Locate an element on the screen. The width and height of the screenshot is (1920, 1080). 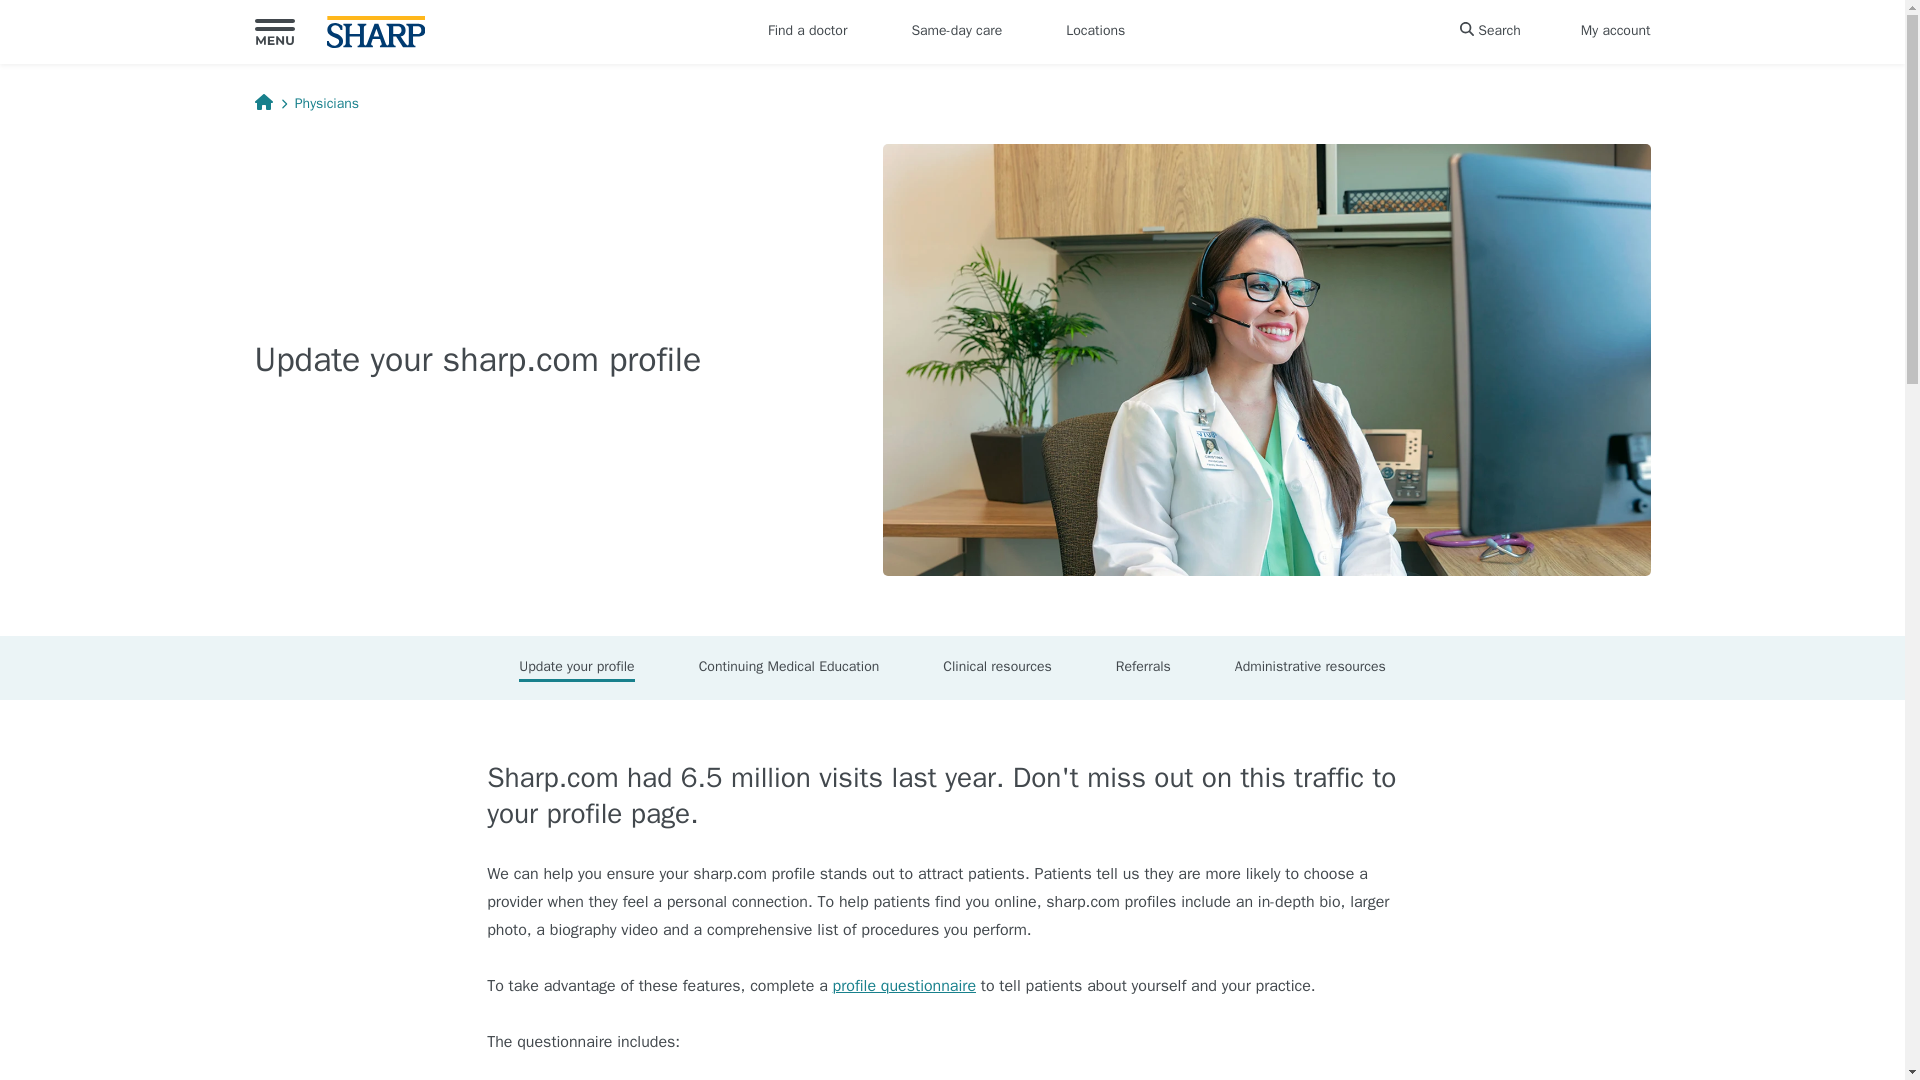
Referrals is located at coordinates (1144, 668).